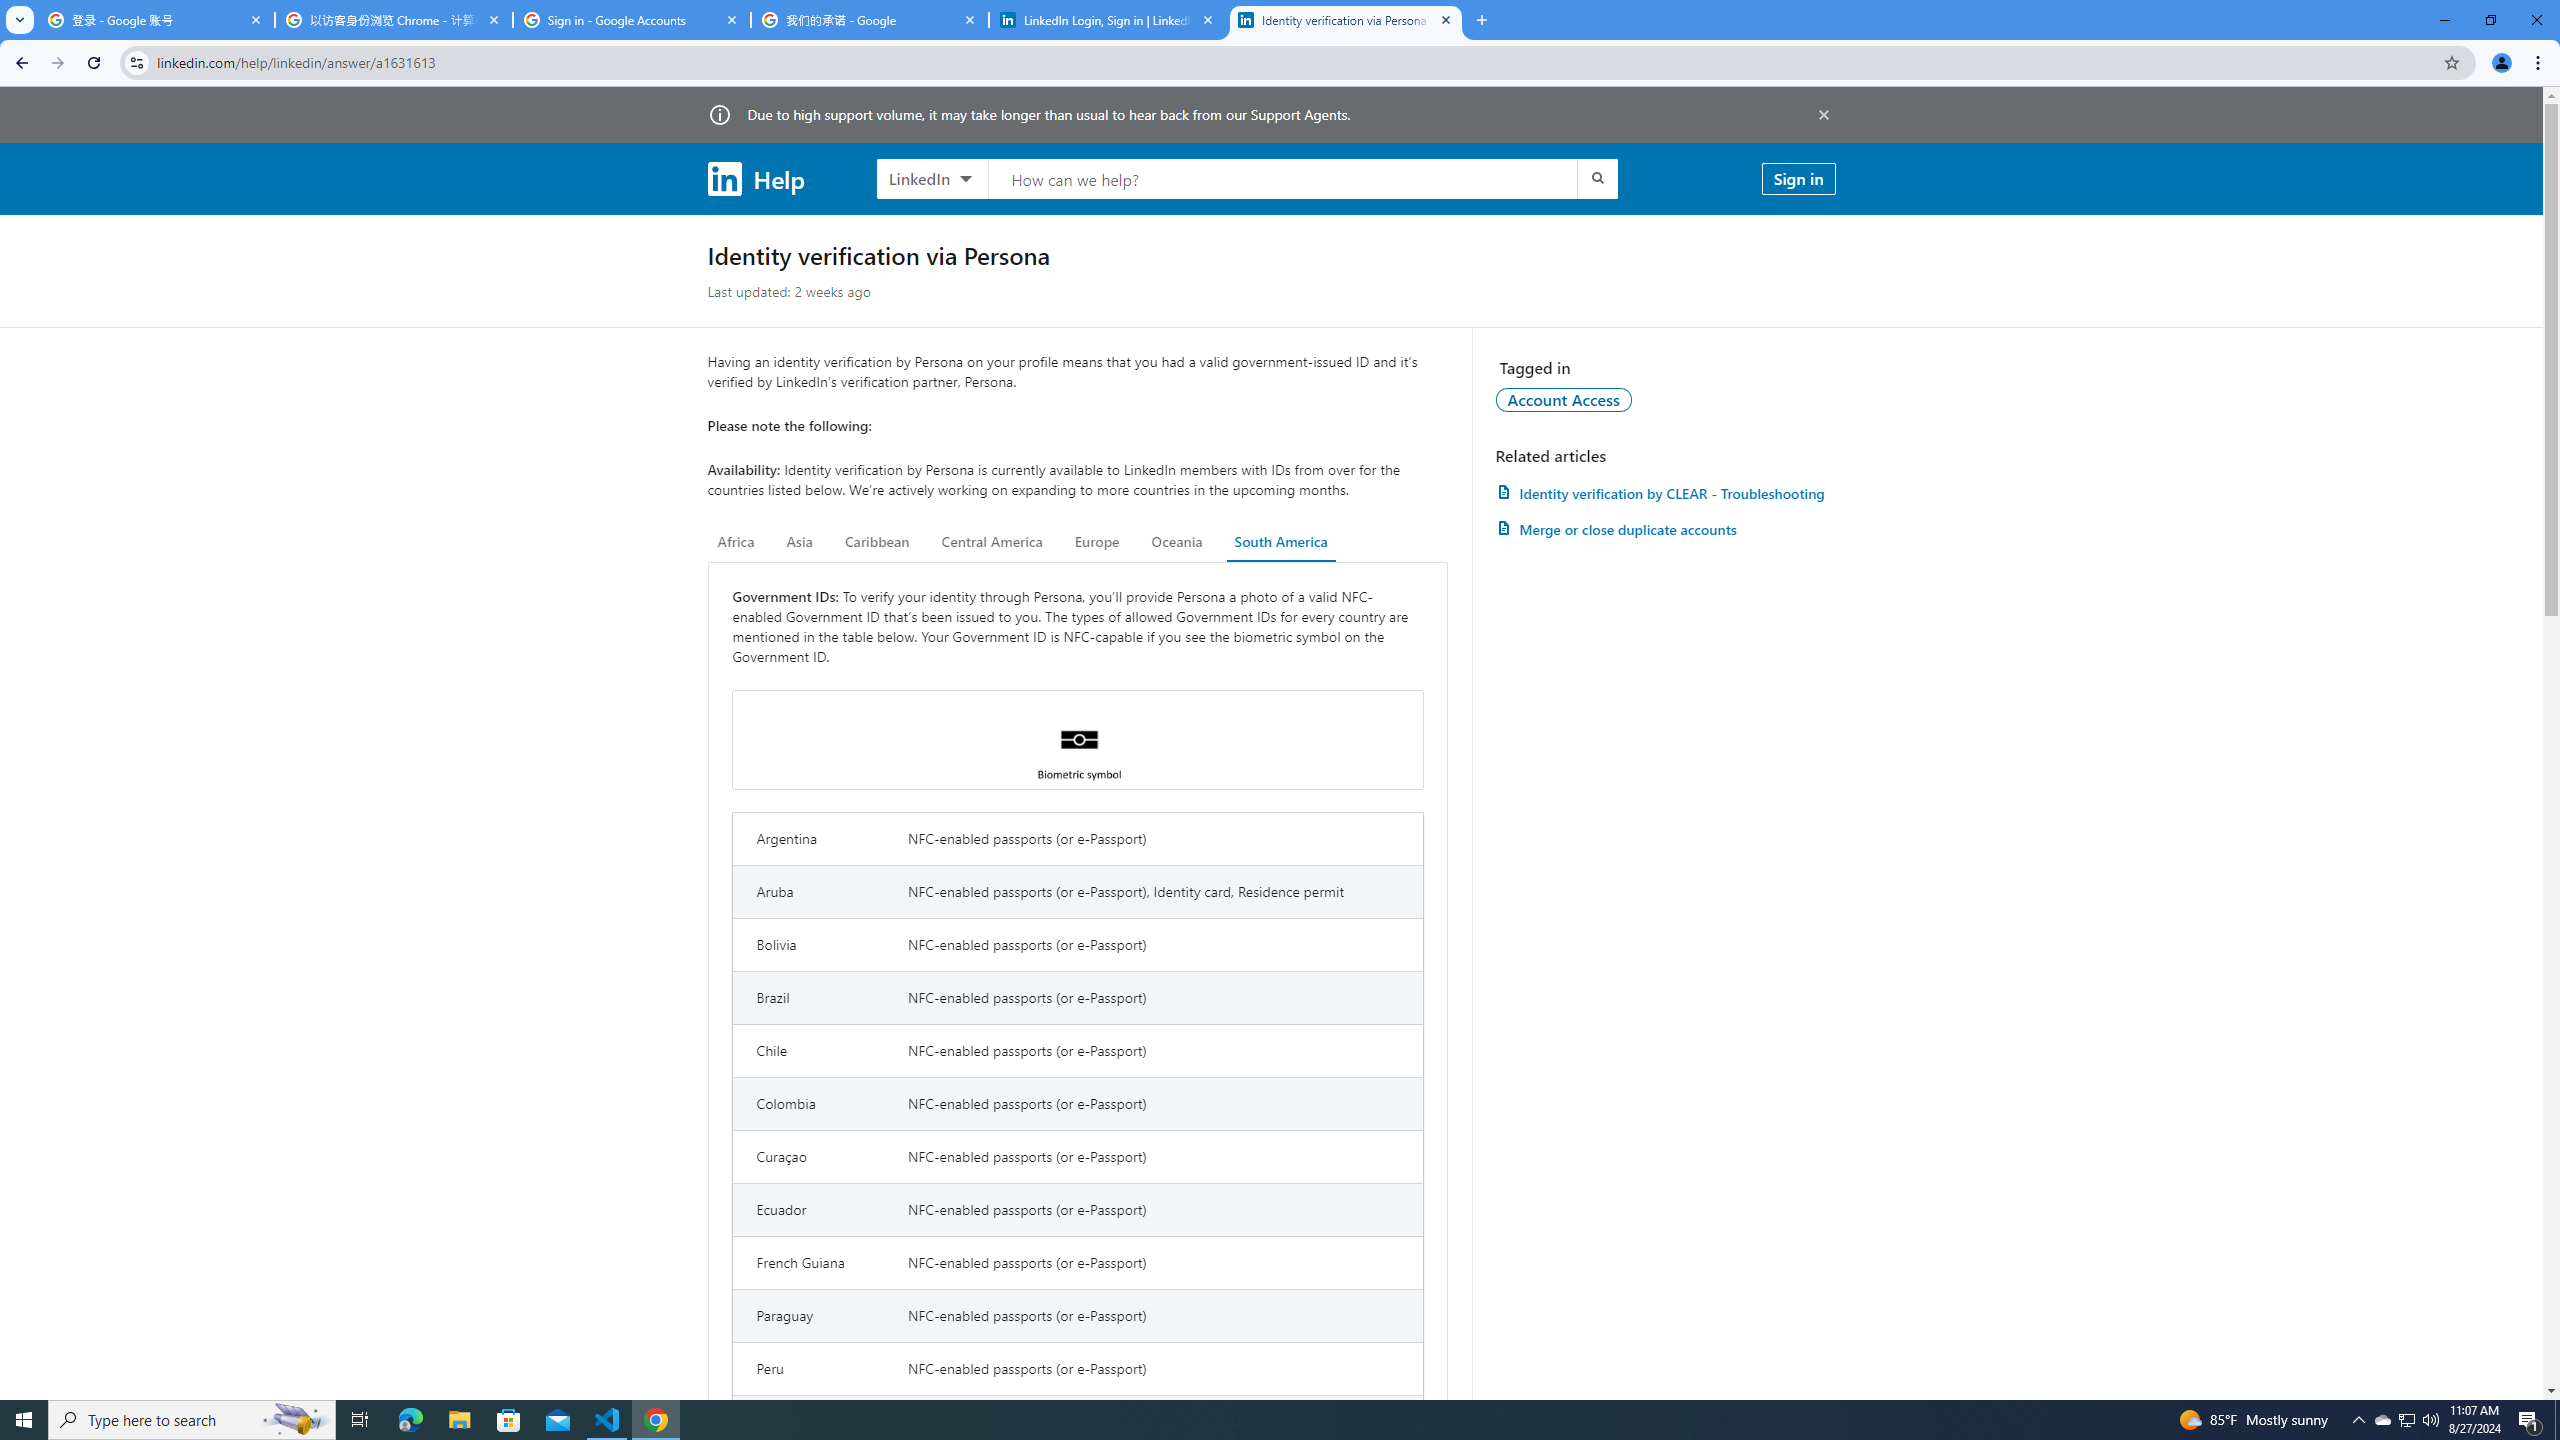 The height and width of the screenshot is (1440, 2560). What do you see at coordinates (1665, 492) in the screenshot?
I see `AutomationID: article-link-a1457505` at bounding box center [1665, 492].